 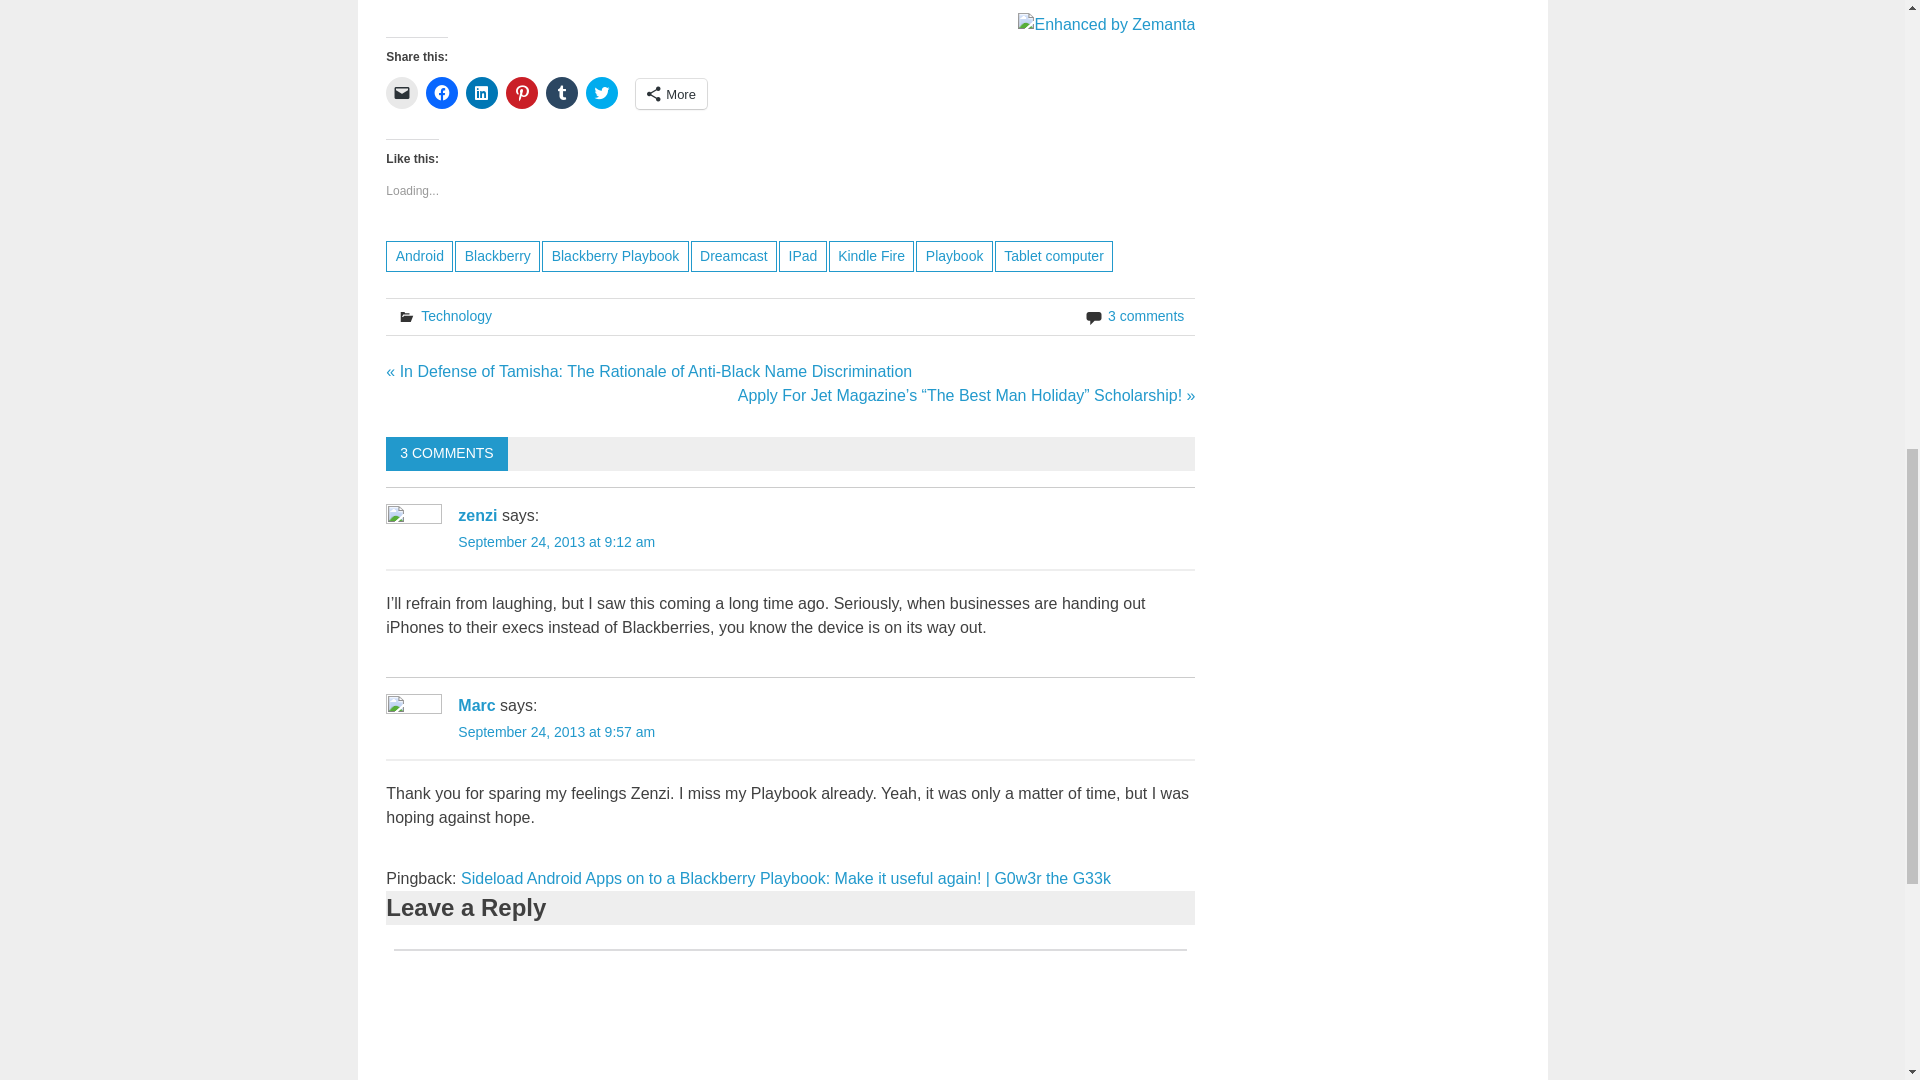 I want to click on More, so click(x=670, y=94).